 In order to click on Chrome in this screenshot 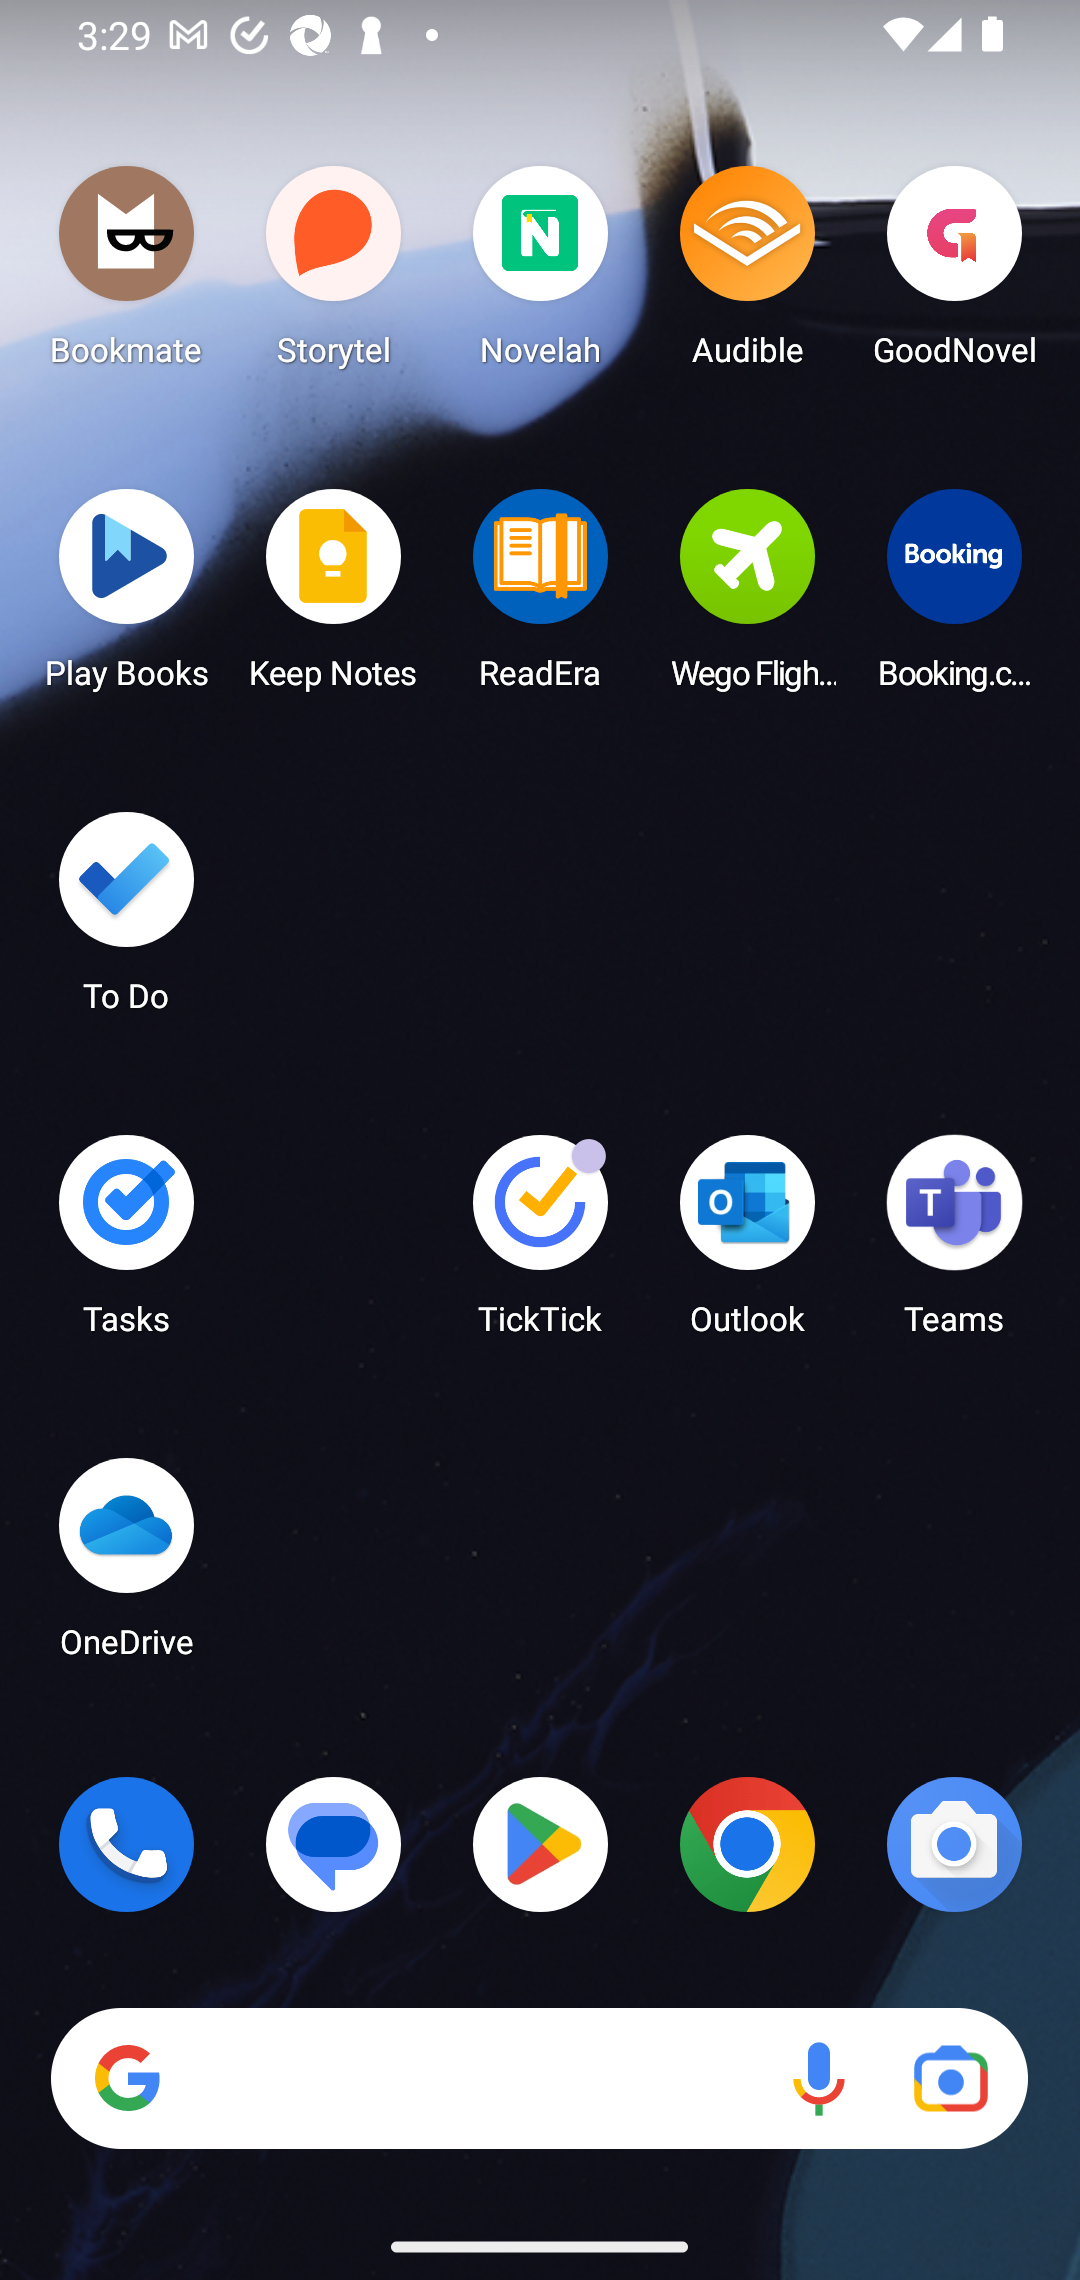, I will do `click(747, 1844)`.